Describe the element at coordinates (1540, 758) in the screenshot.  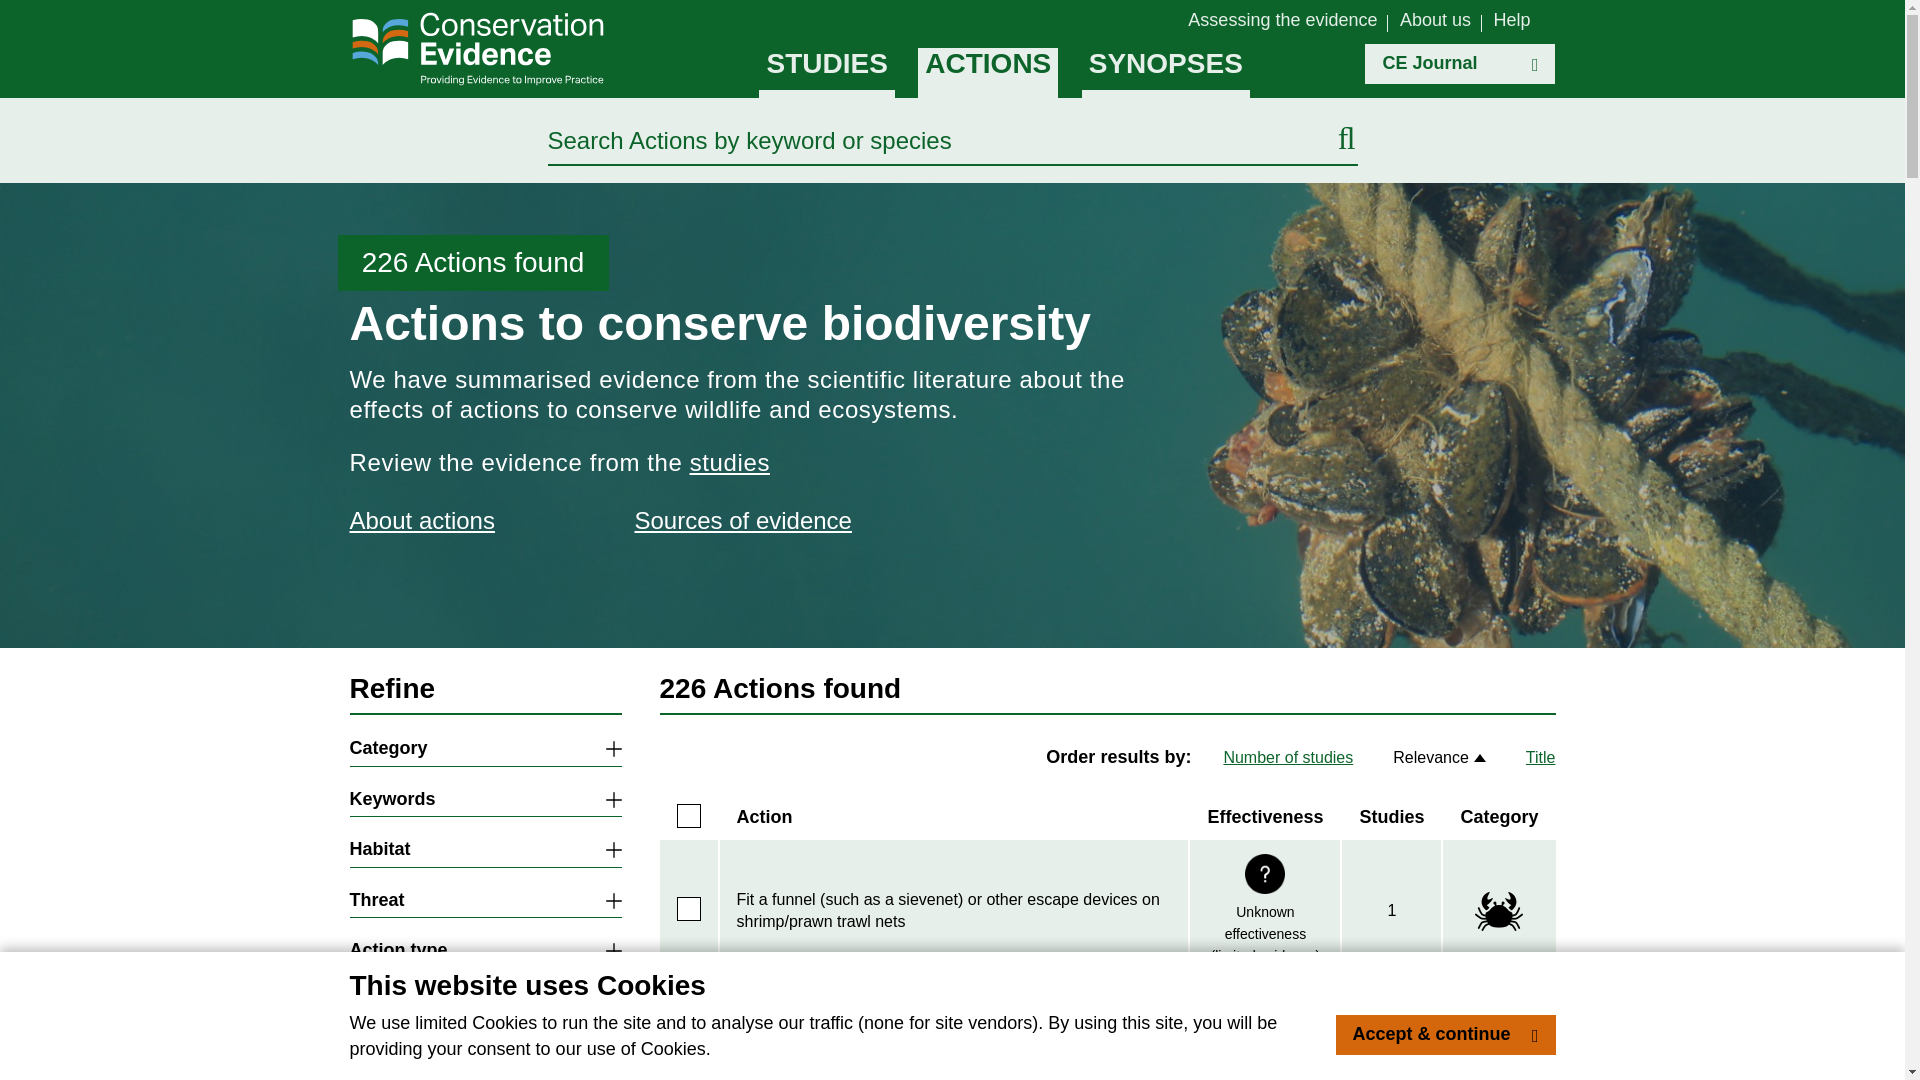
I see `Title` at that location.